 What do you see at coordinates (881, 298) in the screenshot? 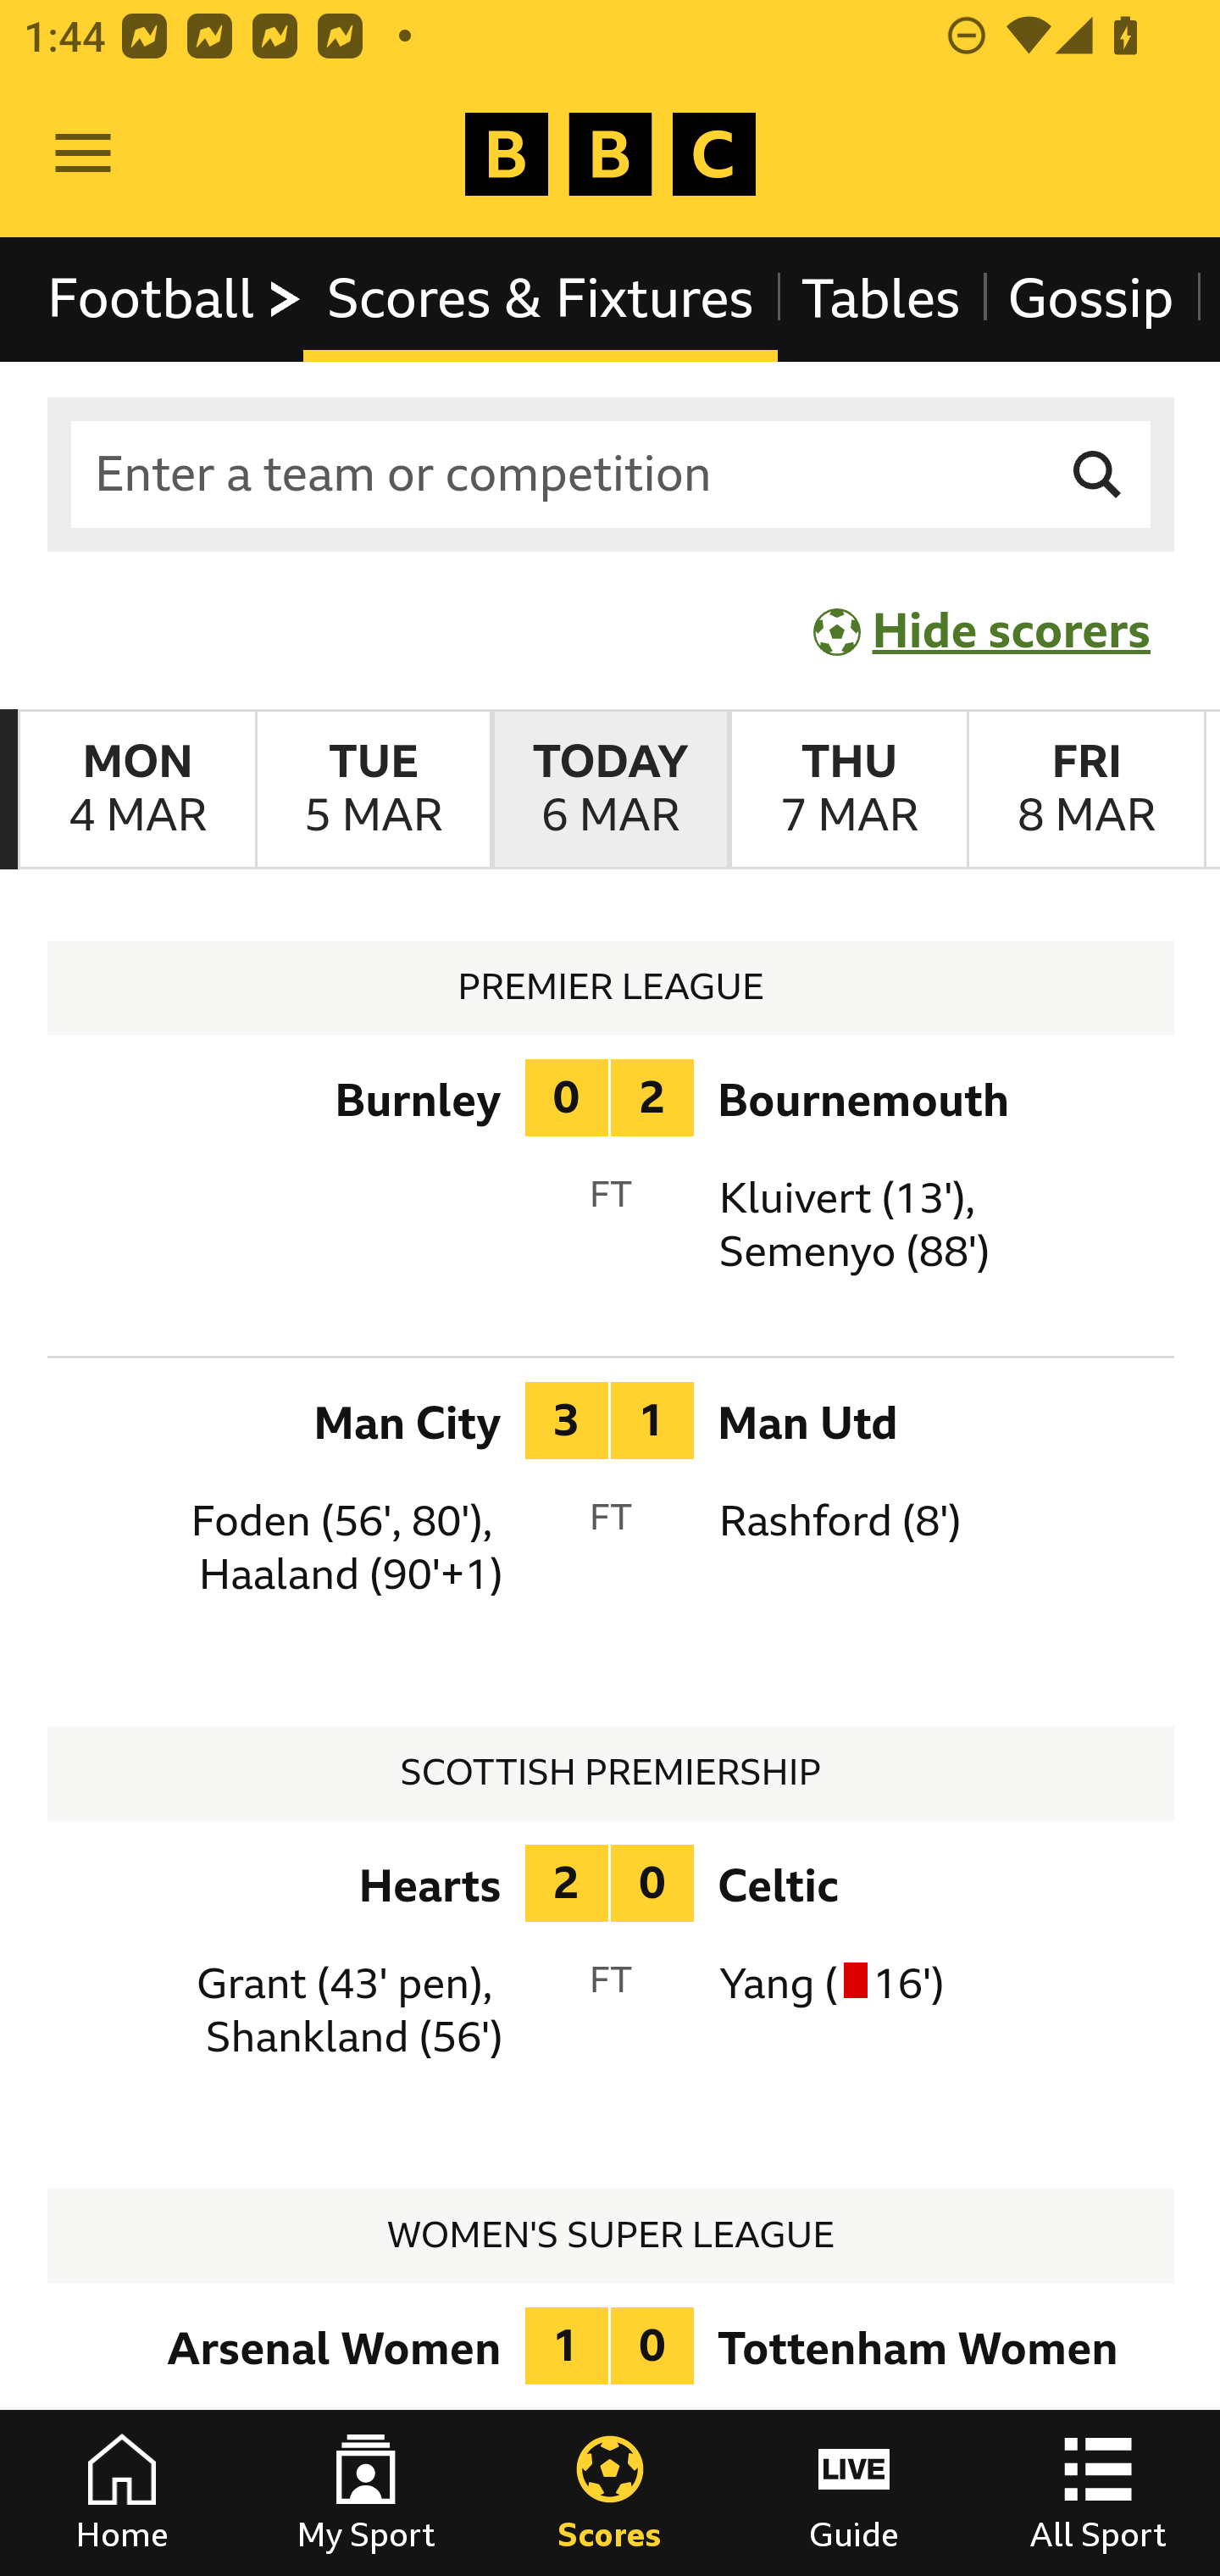
I see `Tables` at bounding box center [881, 298].